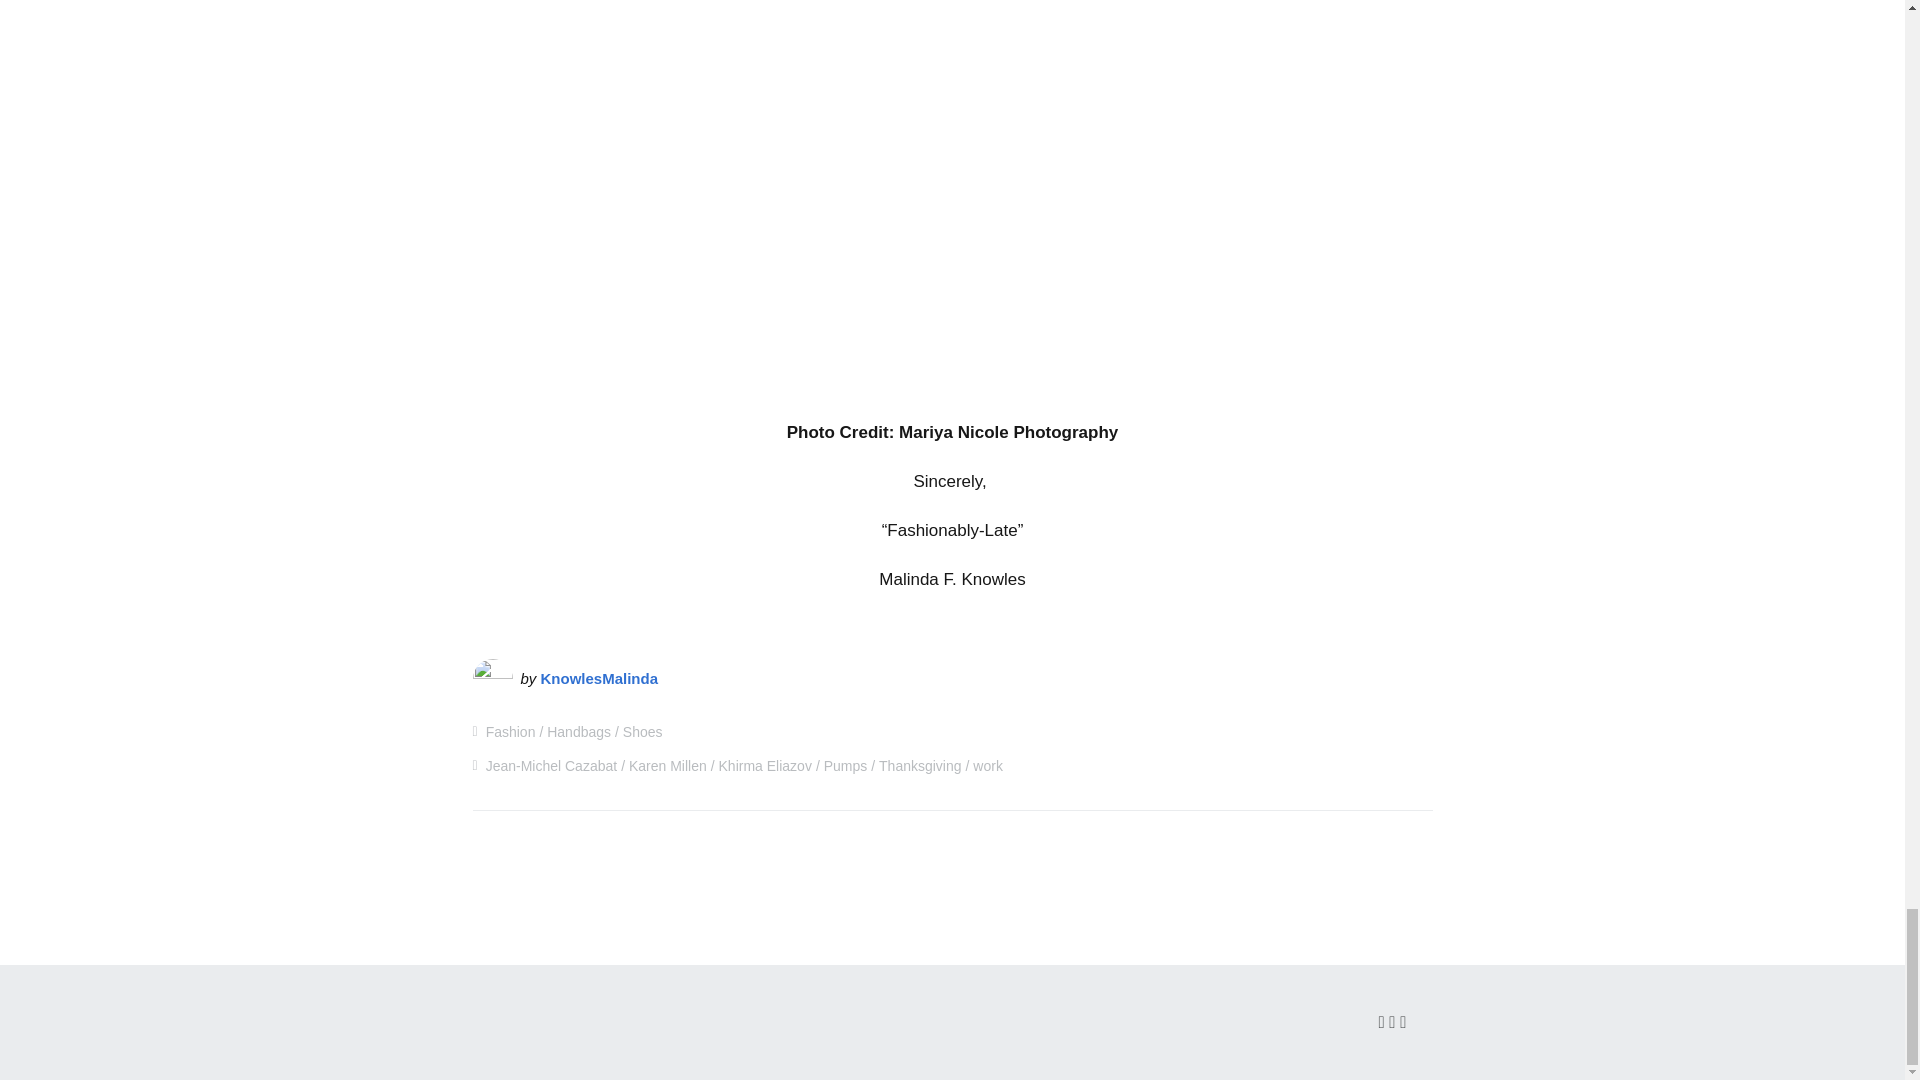 This screenshot has width=1920, height=1080. Describe the element at coordinates (642, 731) in the screenshot. I see `Shoes` at that location.